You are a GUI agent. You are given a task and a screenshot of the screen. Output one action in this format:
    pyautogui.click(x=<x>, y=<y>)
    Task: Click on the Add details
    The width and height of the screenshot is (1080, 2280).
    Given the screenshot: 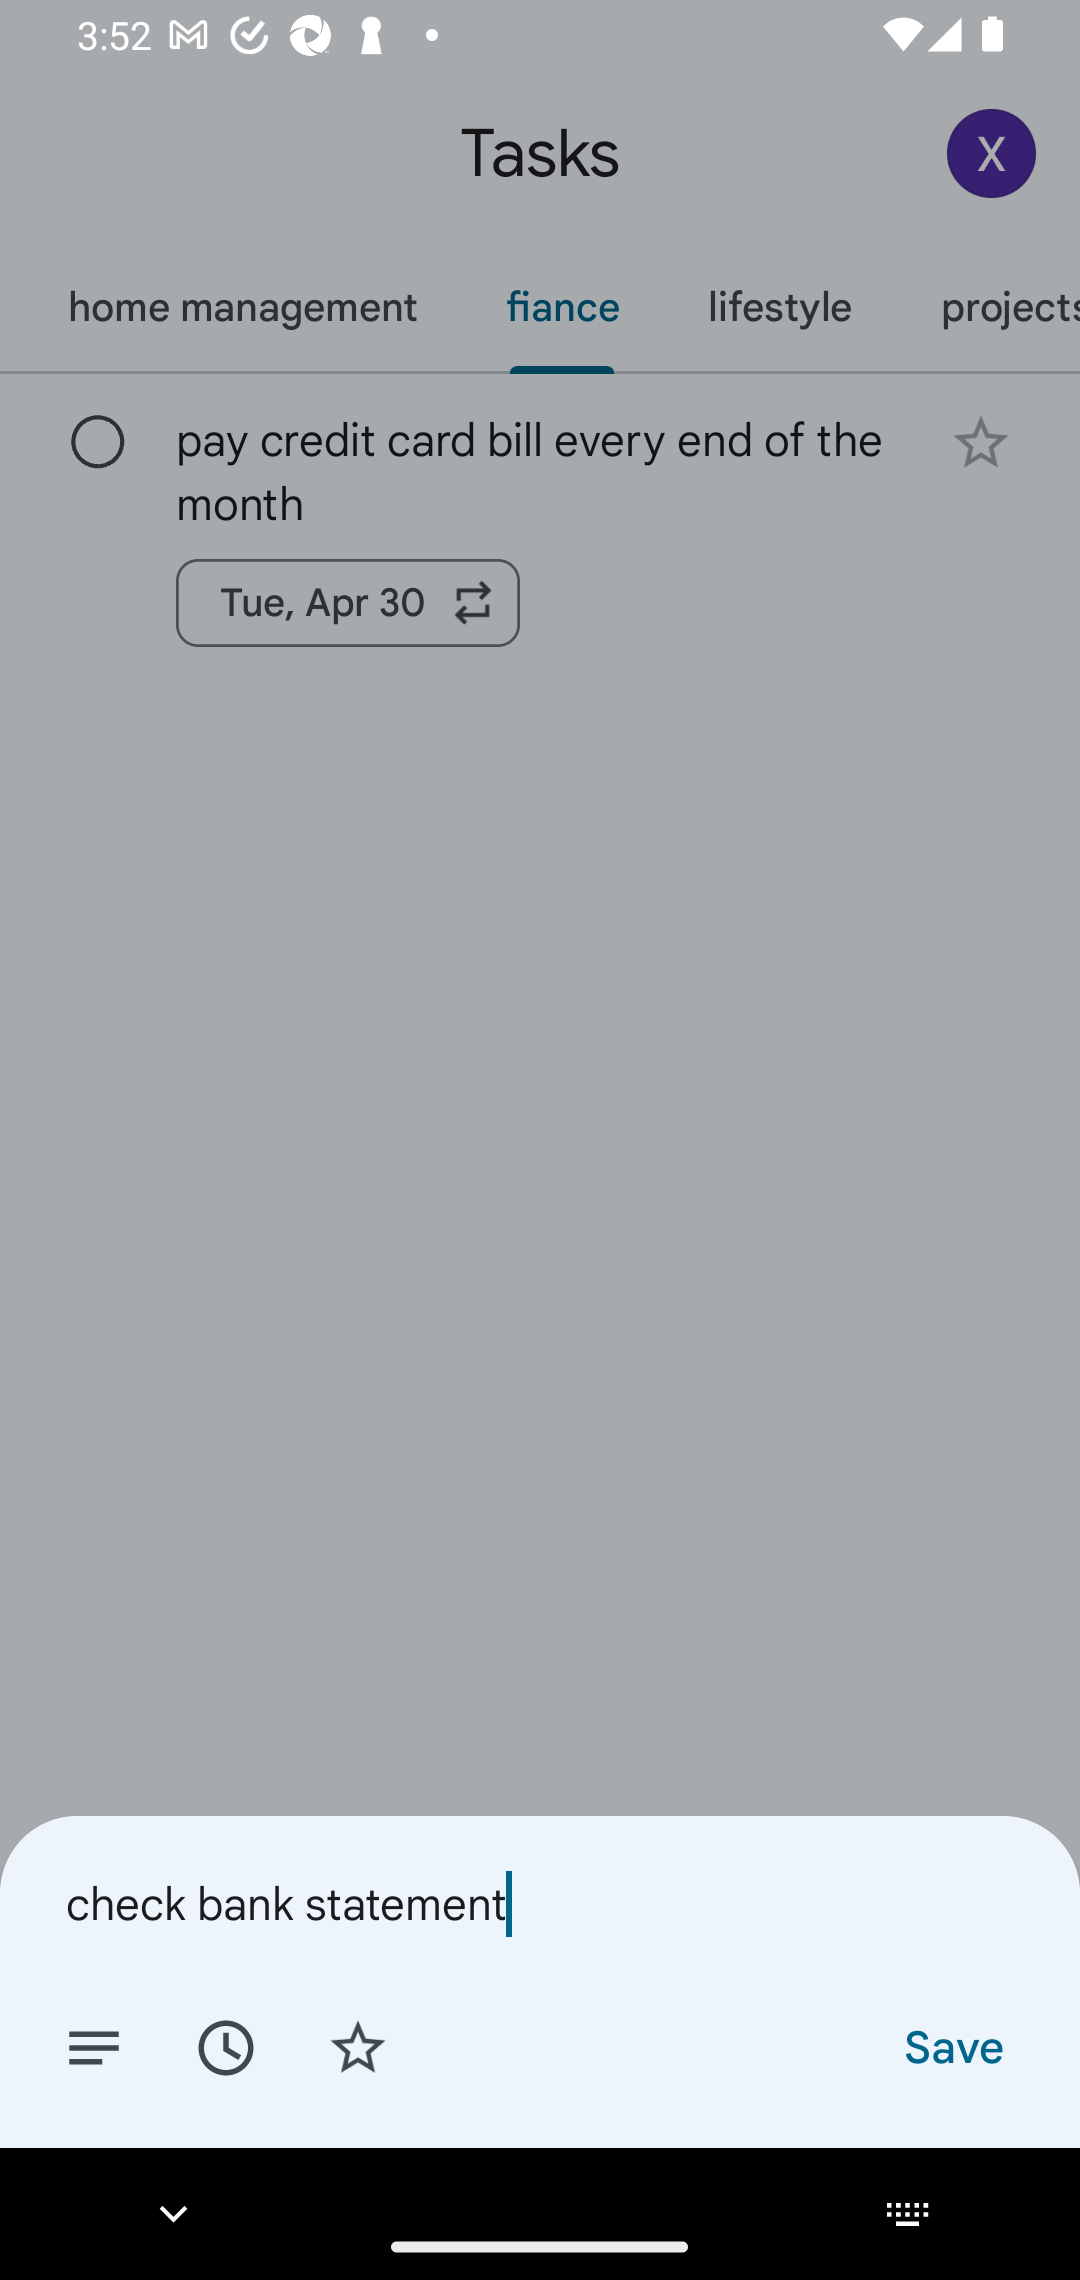 What is the action you would take?
    pyautogui.click(x=94, y=2046)
    